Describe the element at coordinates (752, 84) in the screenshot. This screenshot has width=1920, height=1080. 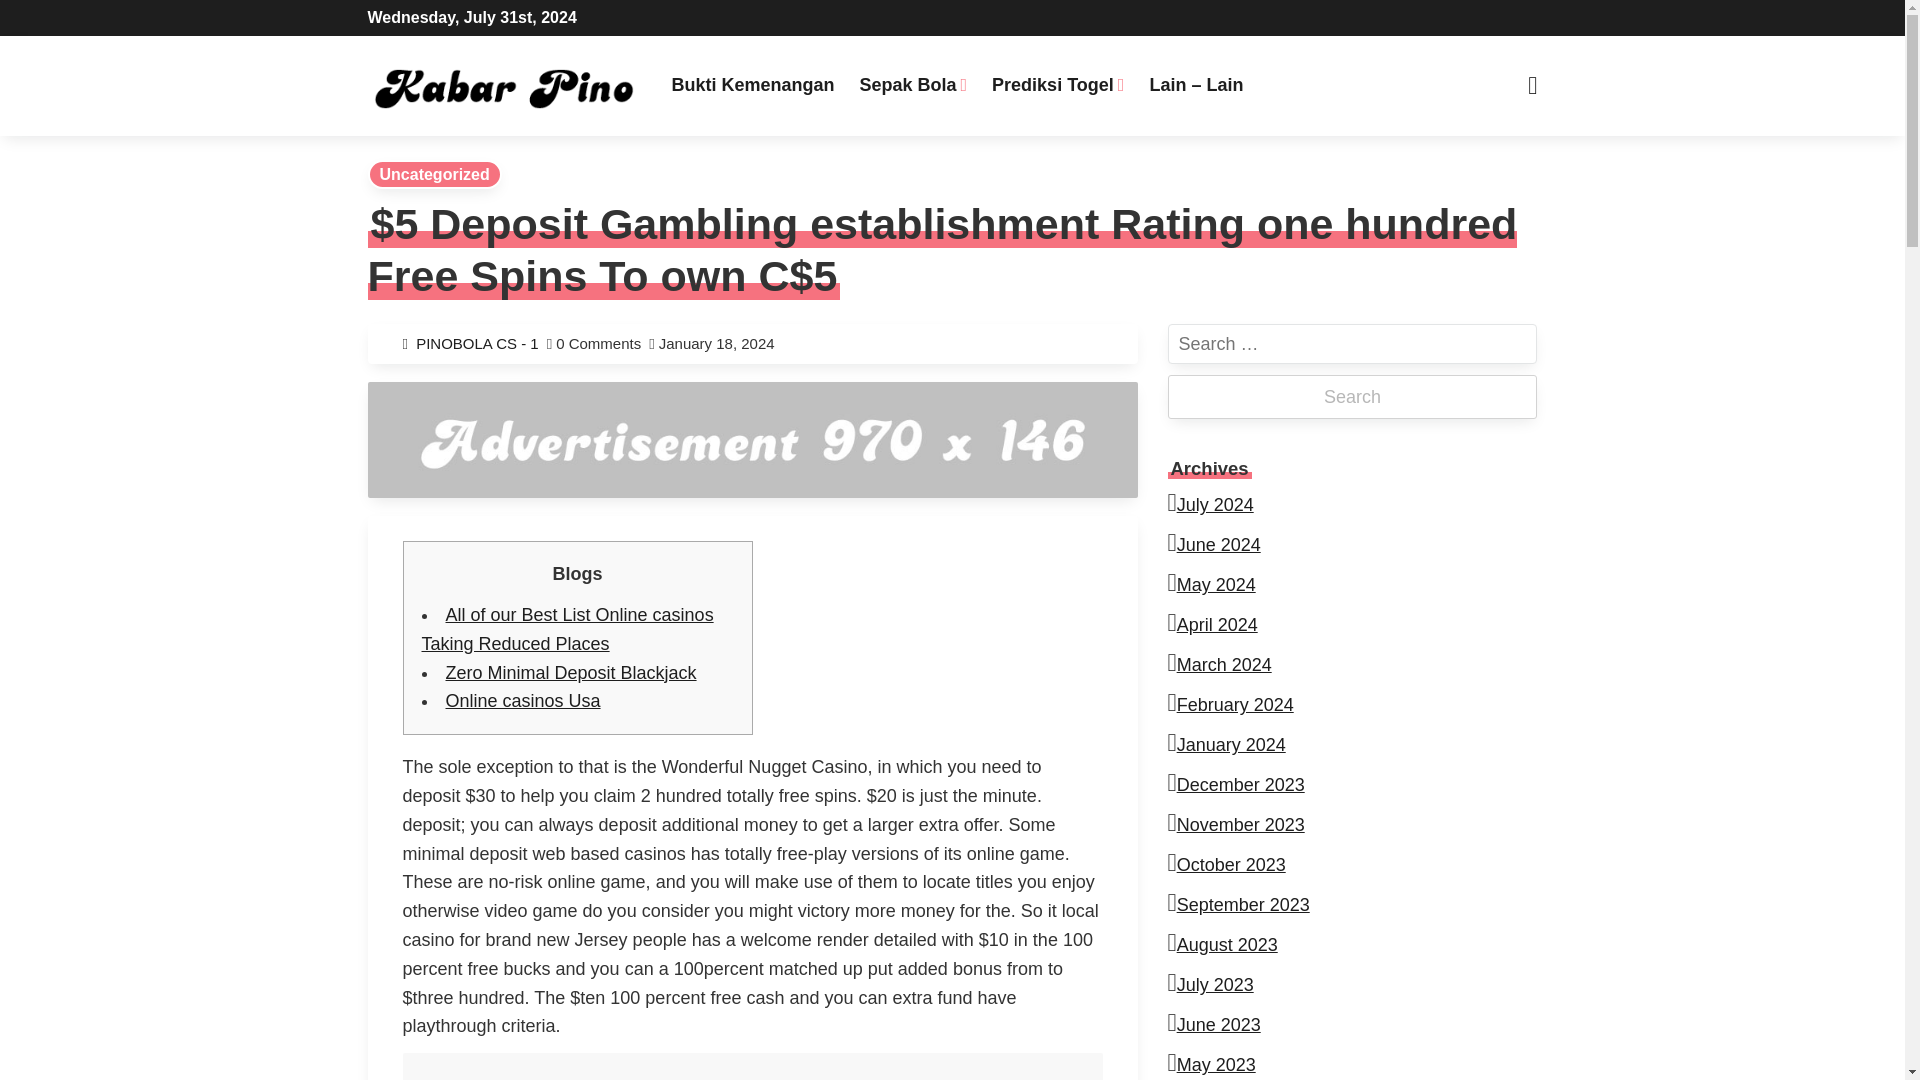
I see `Bukti Kemenangan` at that location.